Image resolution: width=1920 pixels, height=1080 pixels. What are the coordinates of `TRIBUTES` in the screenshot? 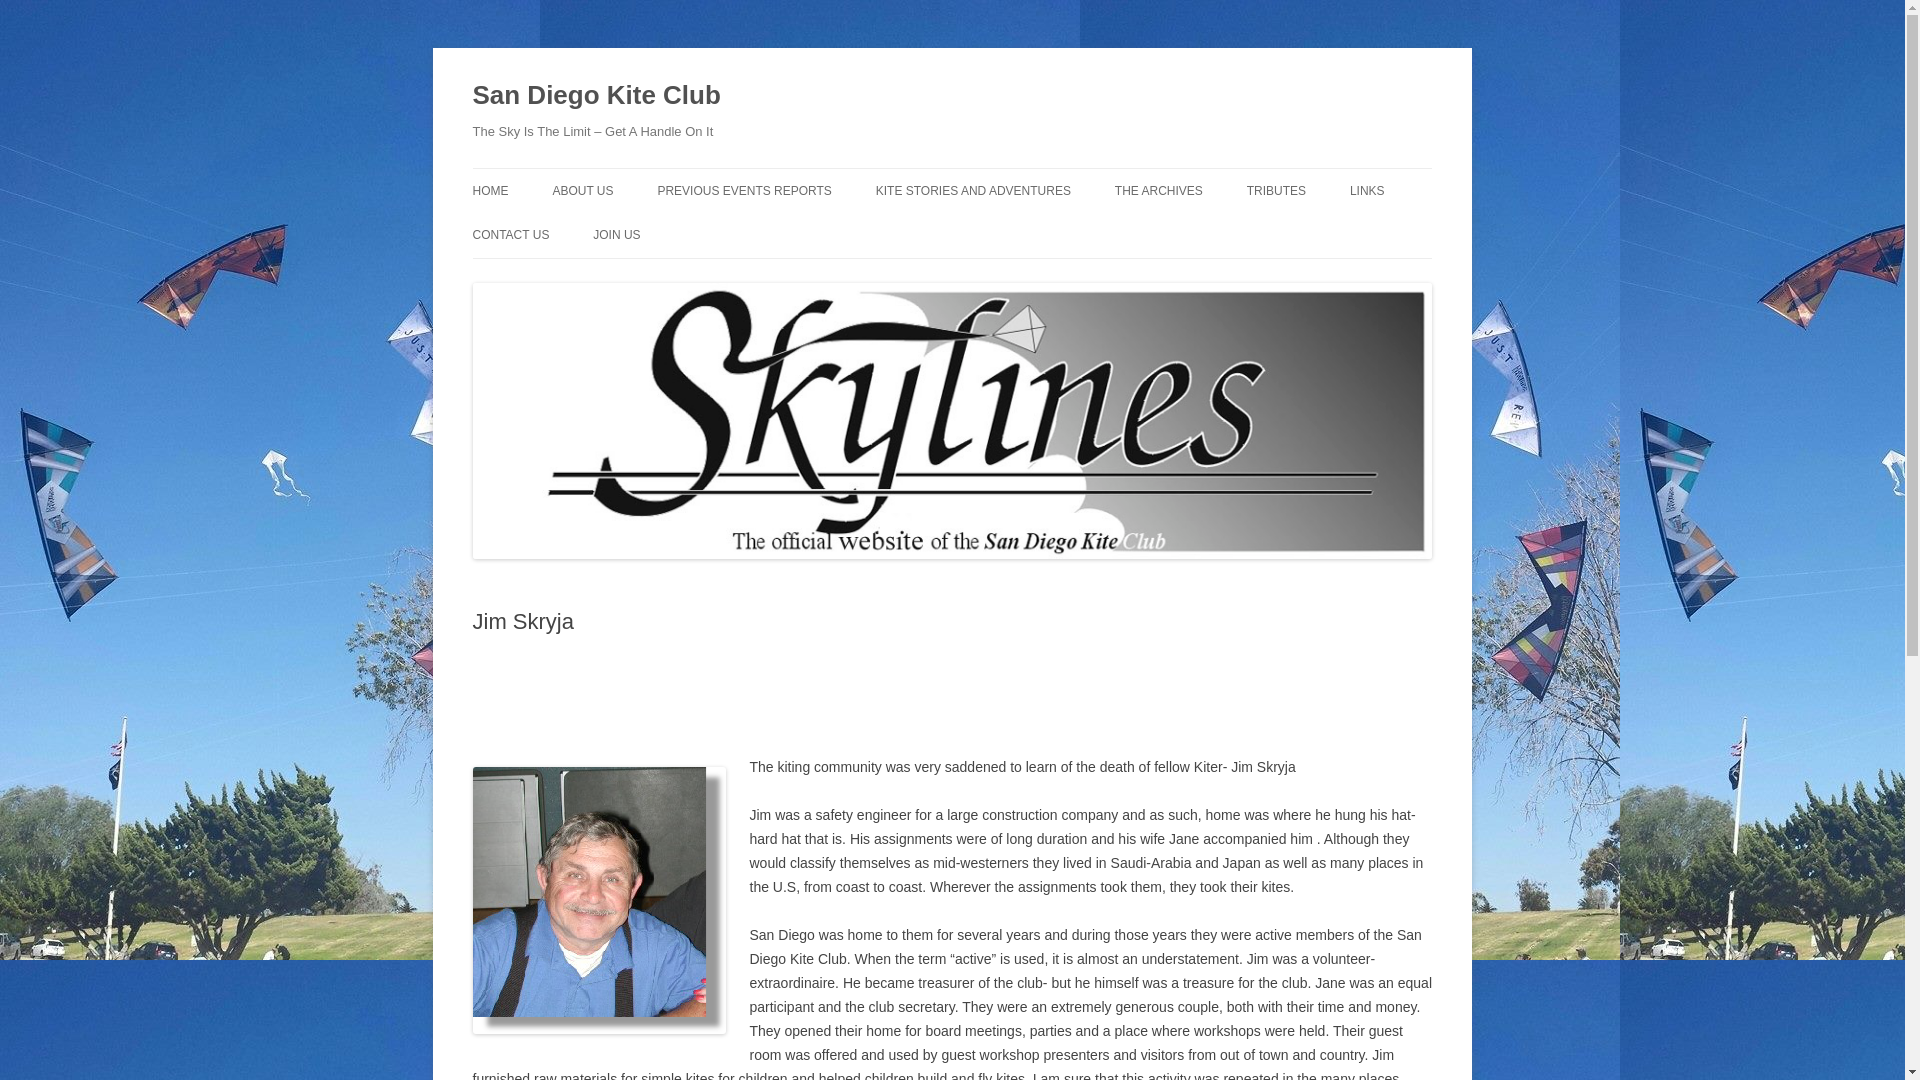 It's located at (1276, 190).